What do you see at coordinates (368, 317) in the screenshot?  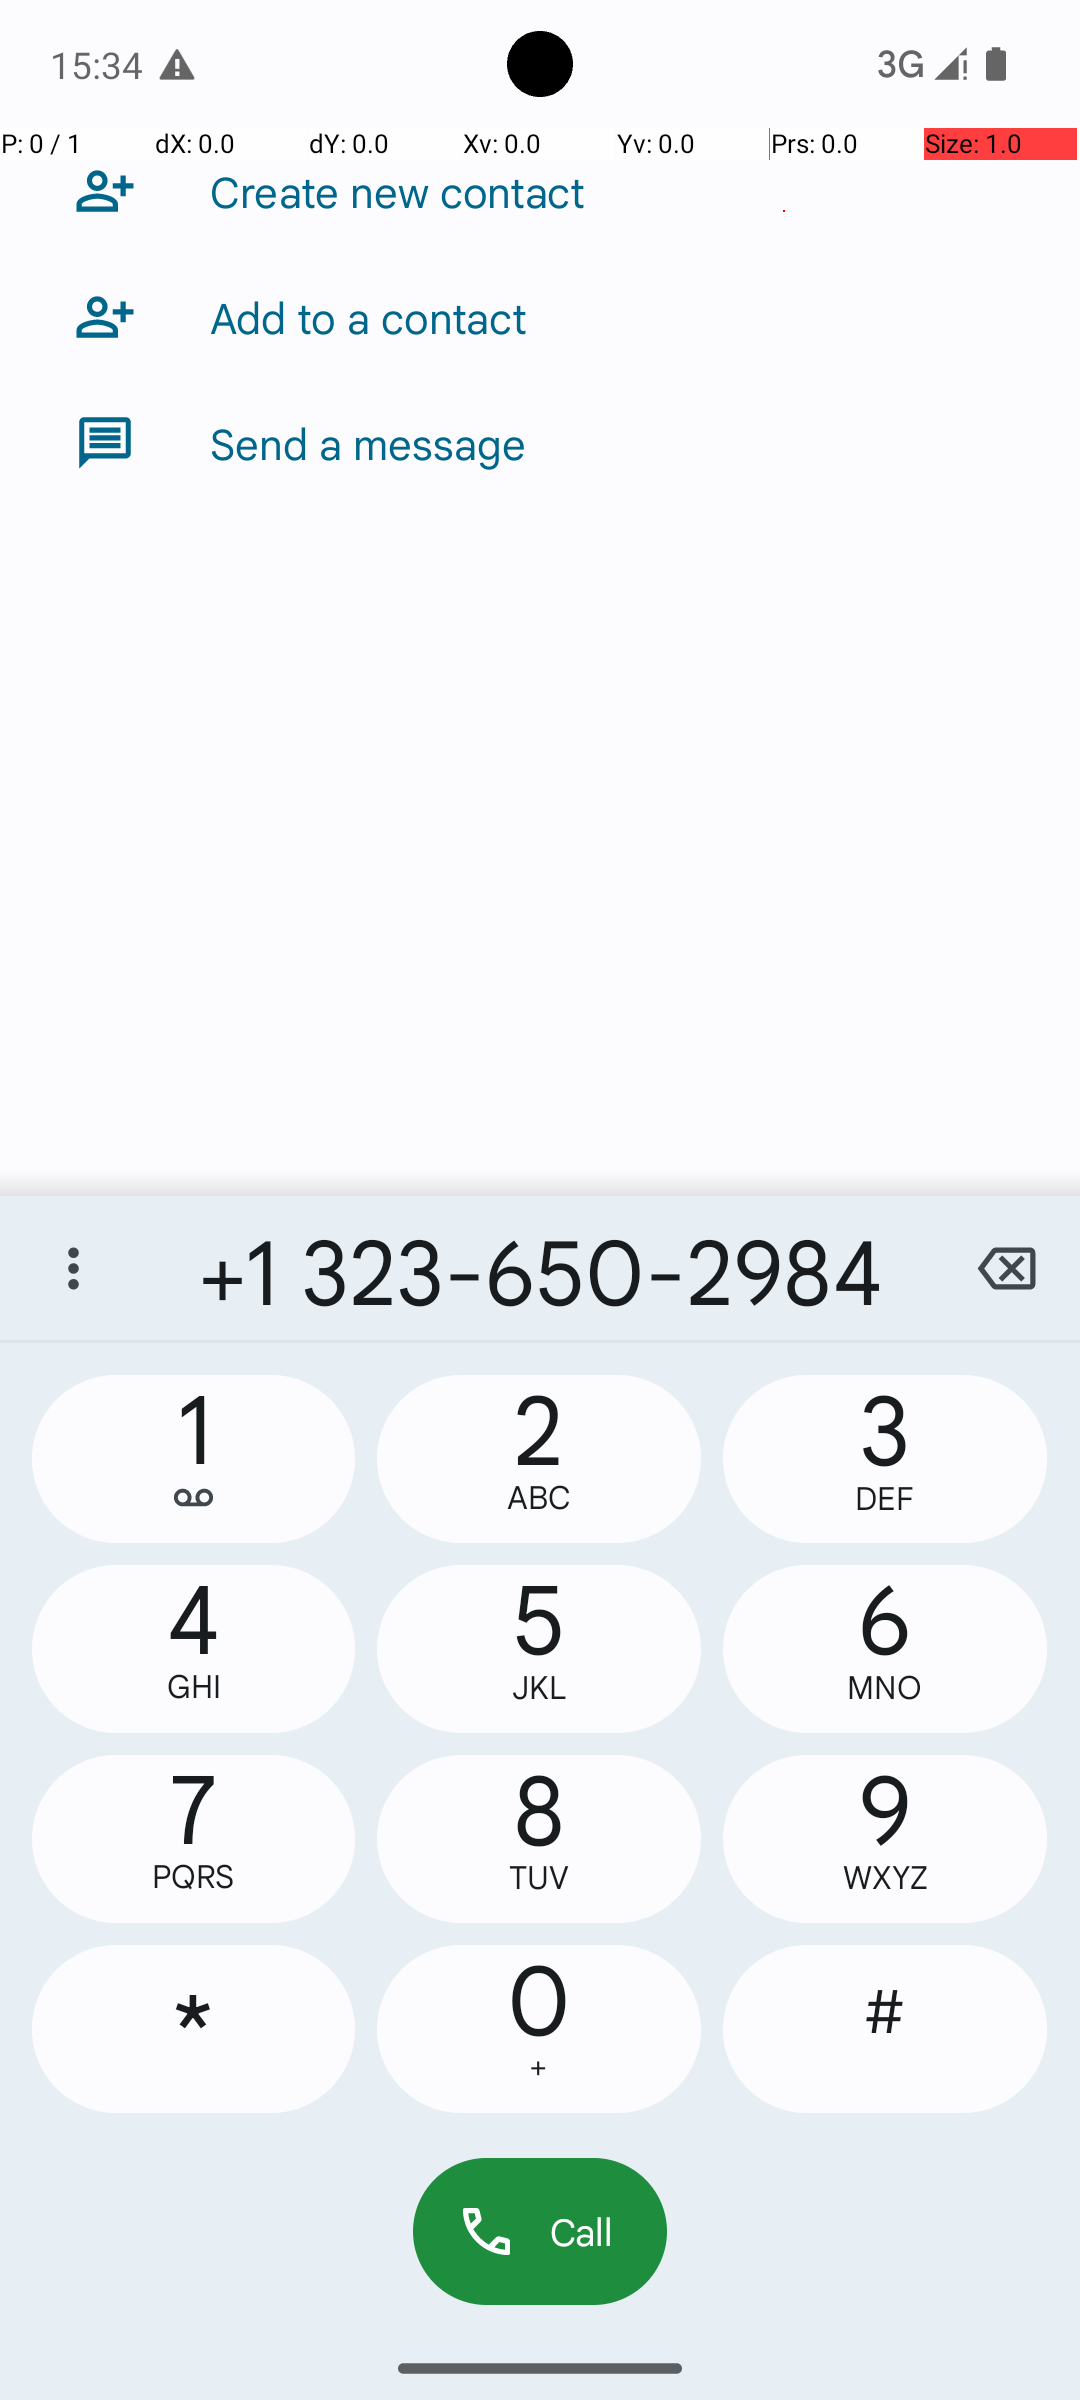 I see `Add to a contact` at bounding box center [368, 317].